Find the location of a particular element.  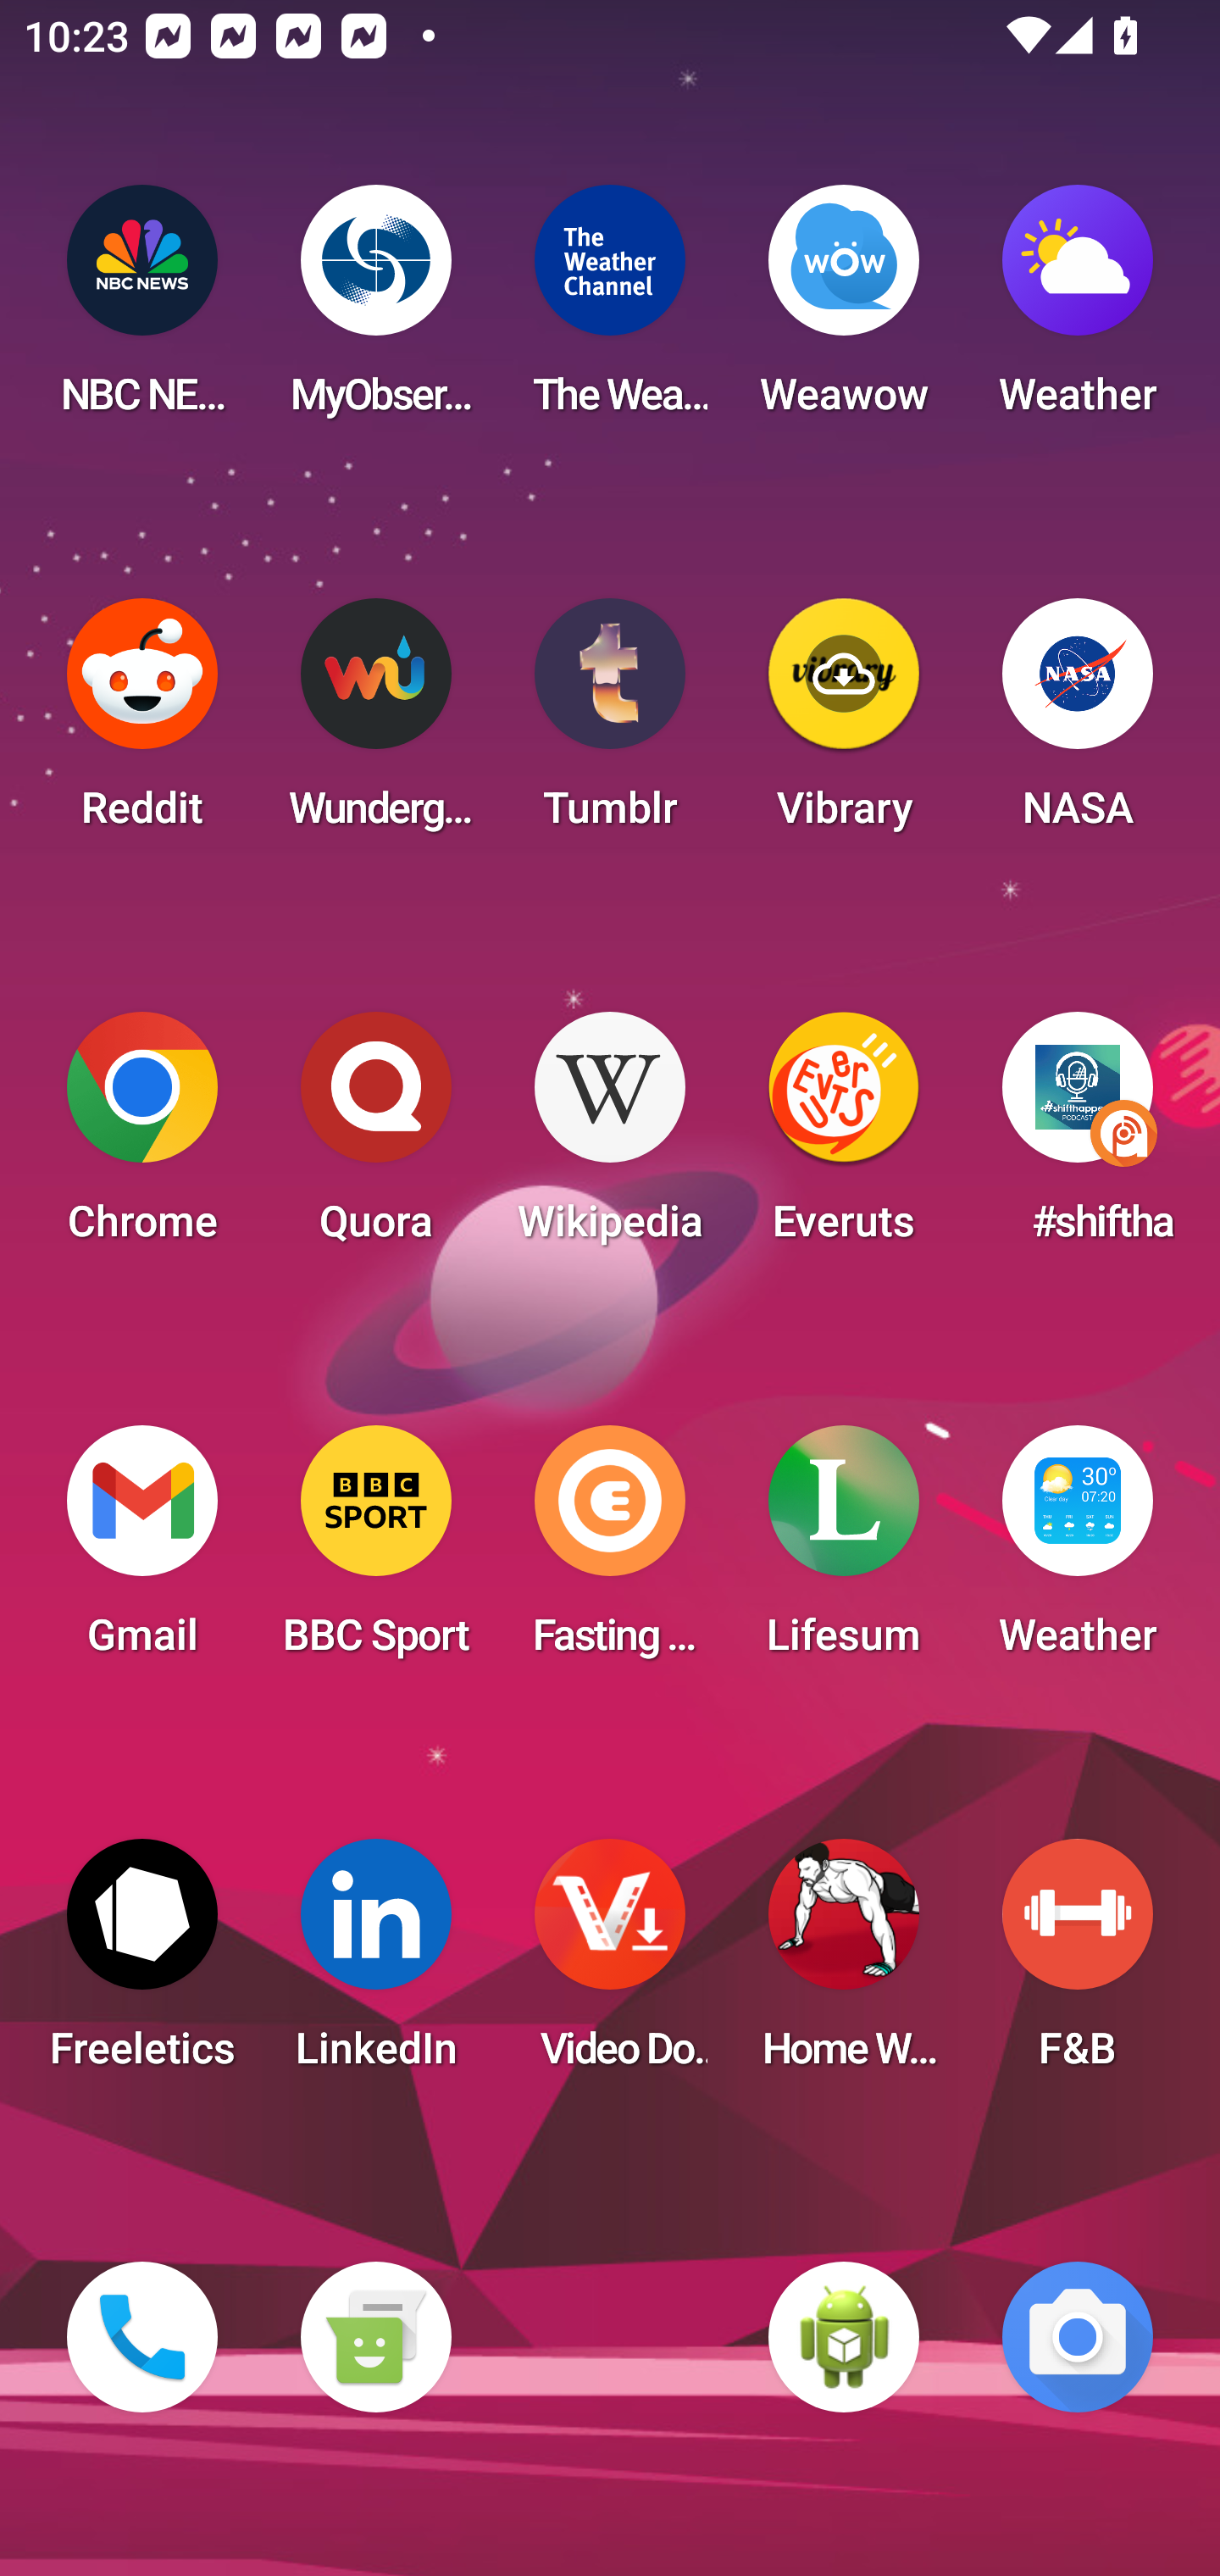

Camera is located at coordinates (1078, 2337).